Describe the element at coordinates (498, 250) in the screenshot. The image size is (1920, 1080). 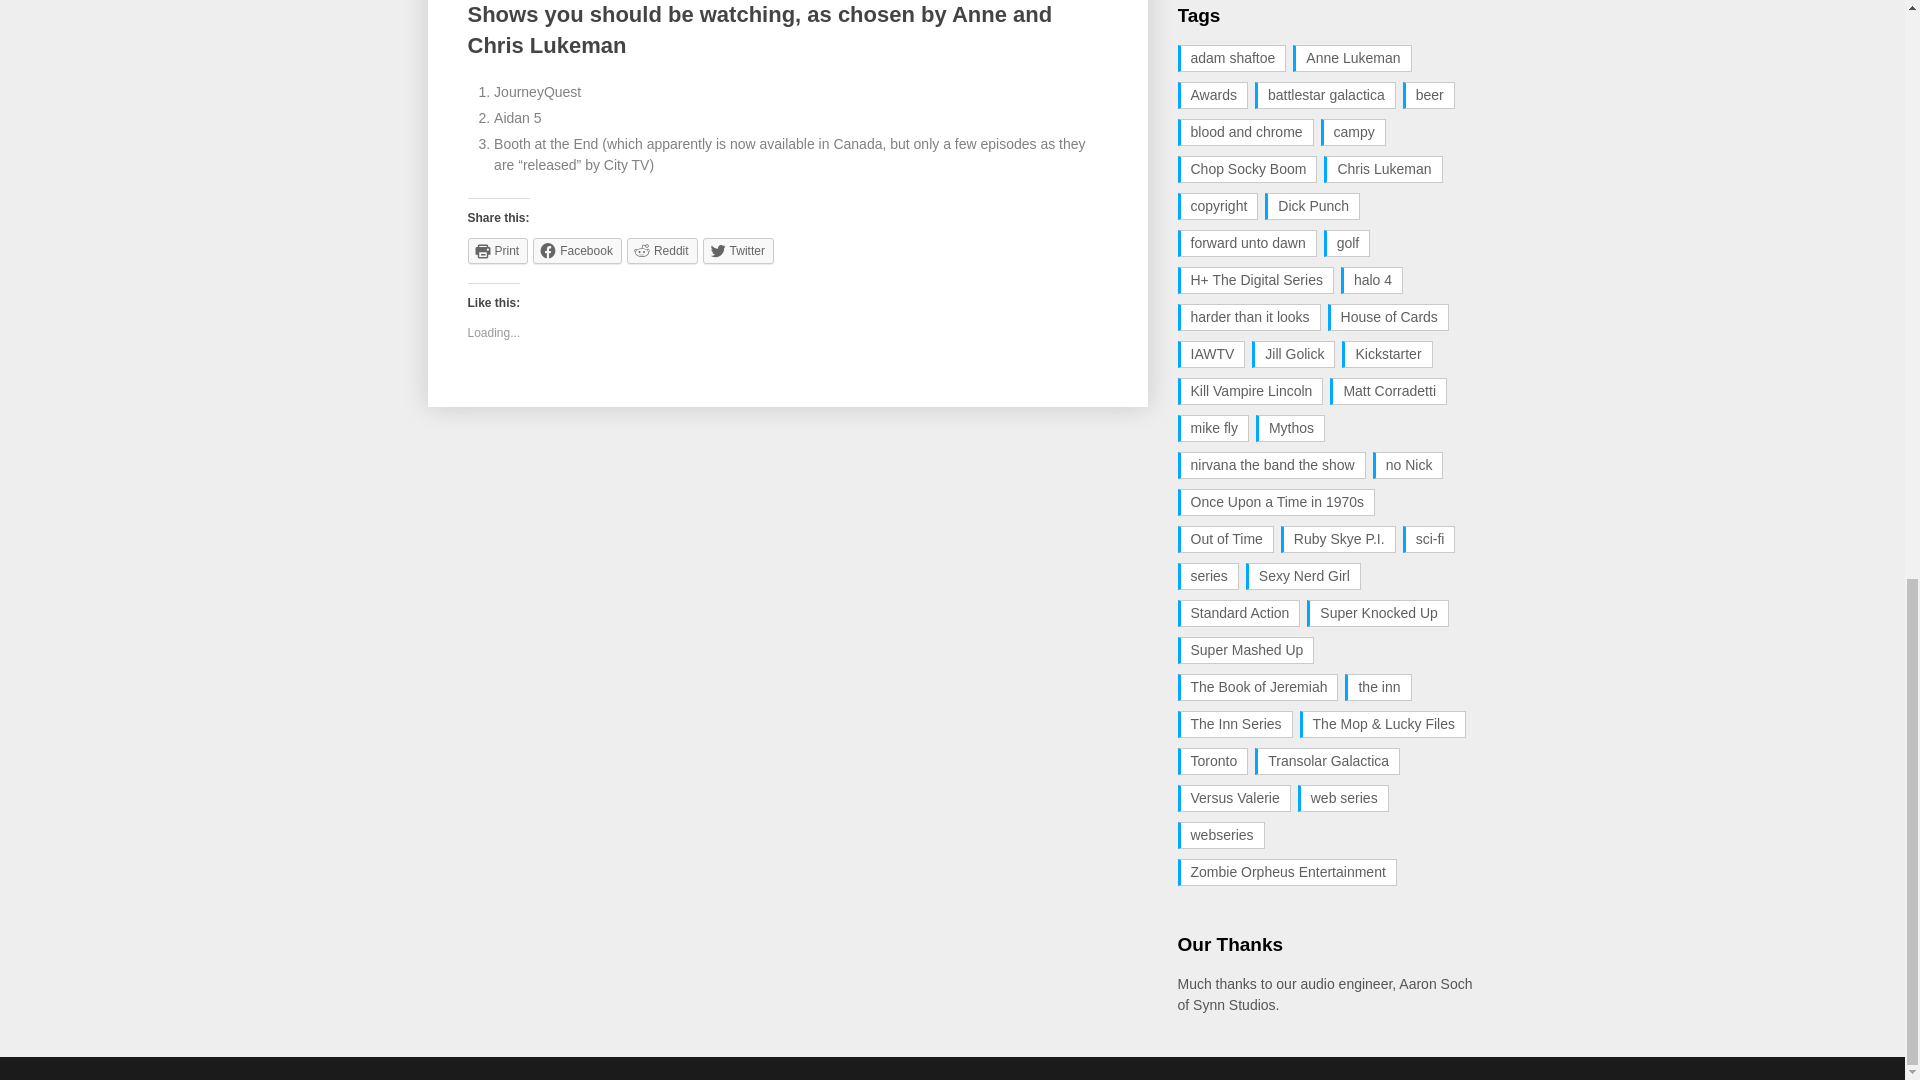
I see `Print` at that location.